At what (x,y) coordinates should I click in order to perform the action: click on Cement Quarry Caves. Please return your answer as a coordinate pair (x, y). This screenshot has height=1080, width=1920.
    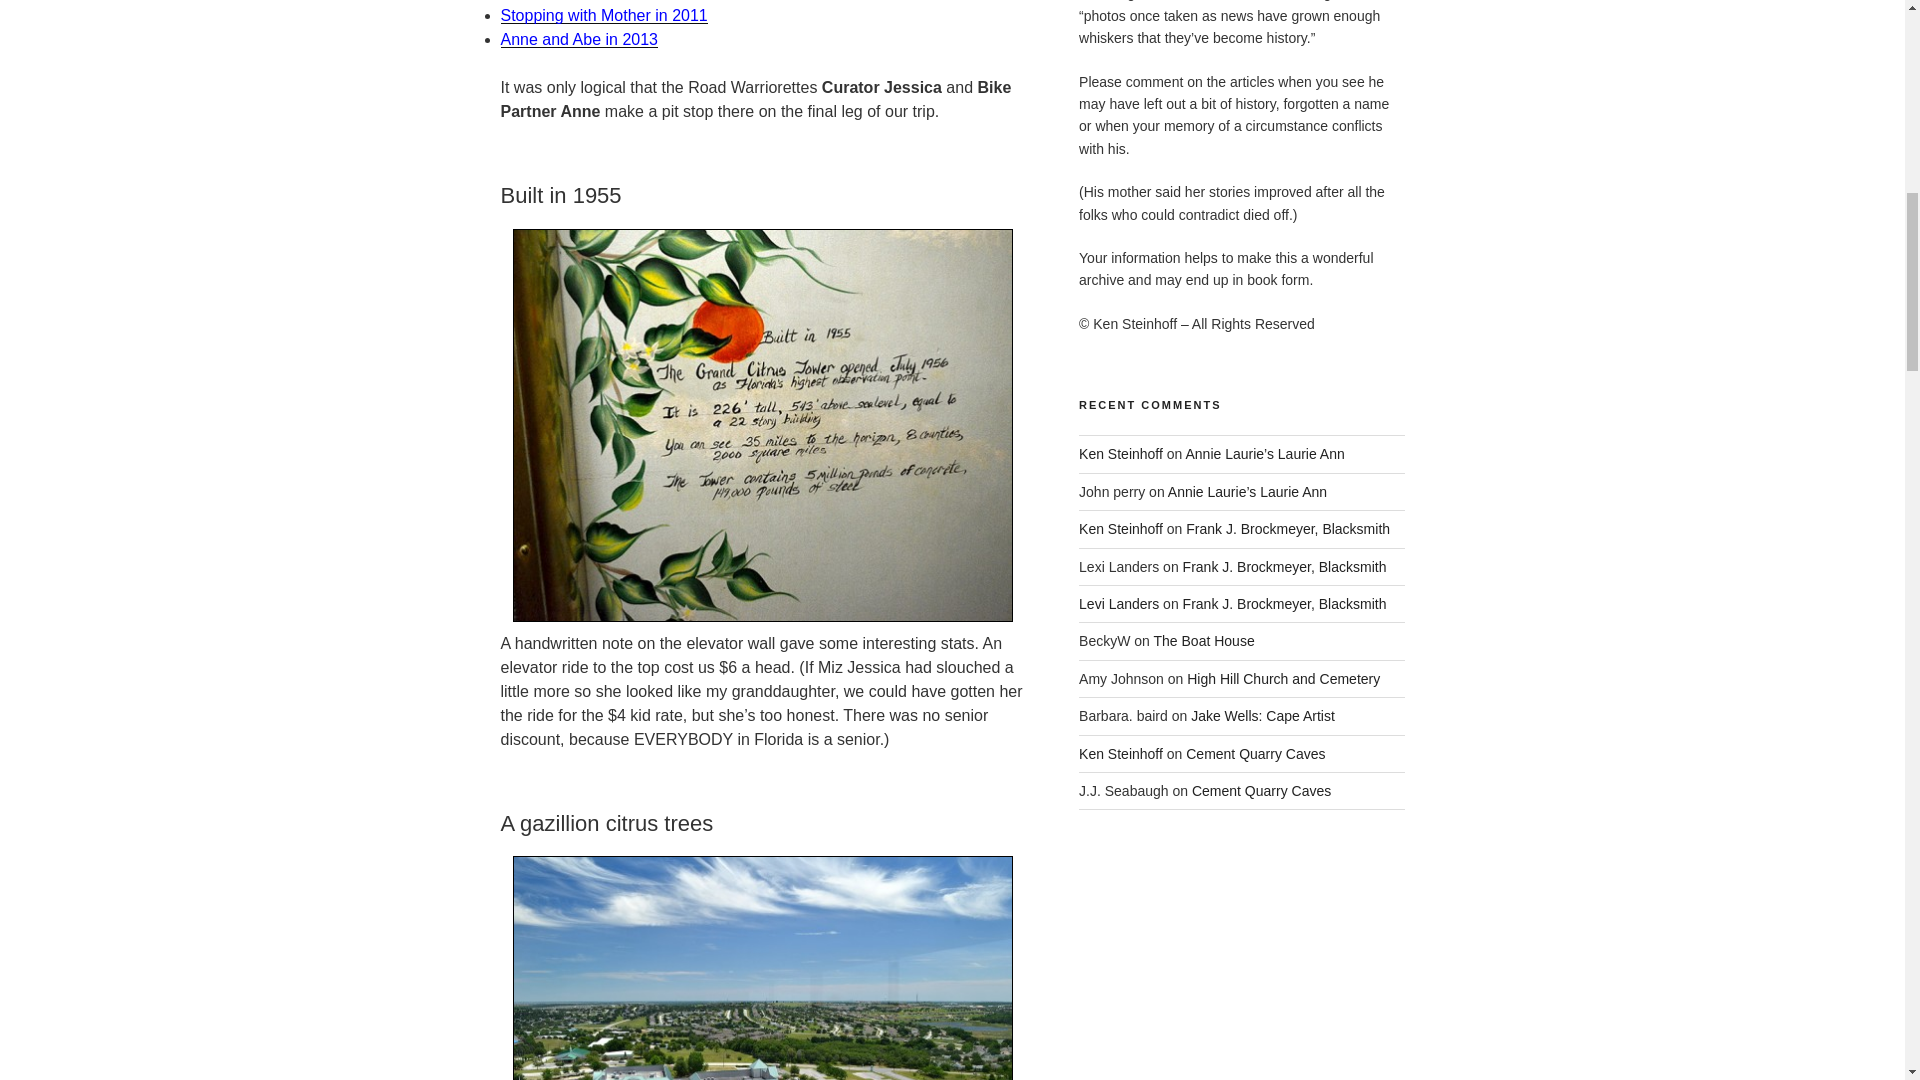
    Looking at the image, I should click on (1261, 791).